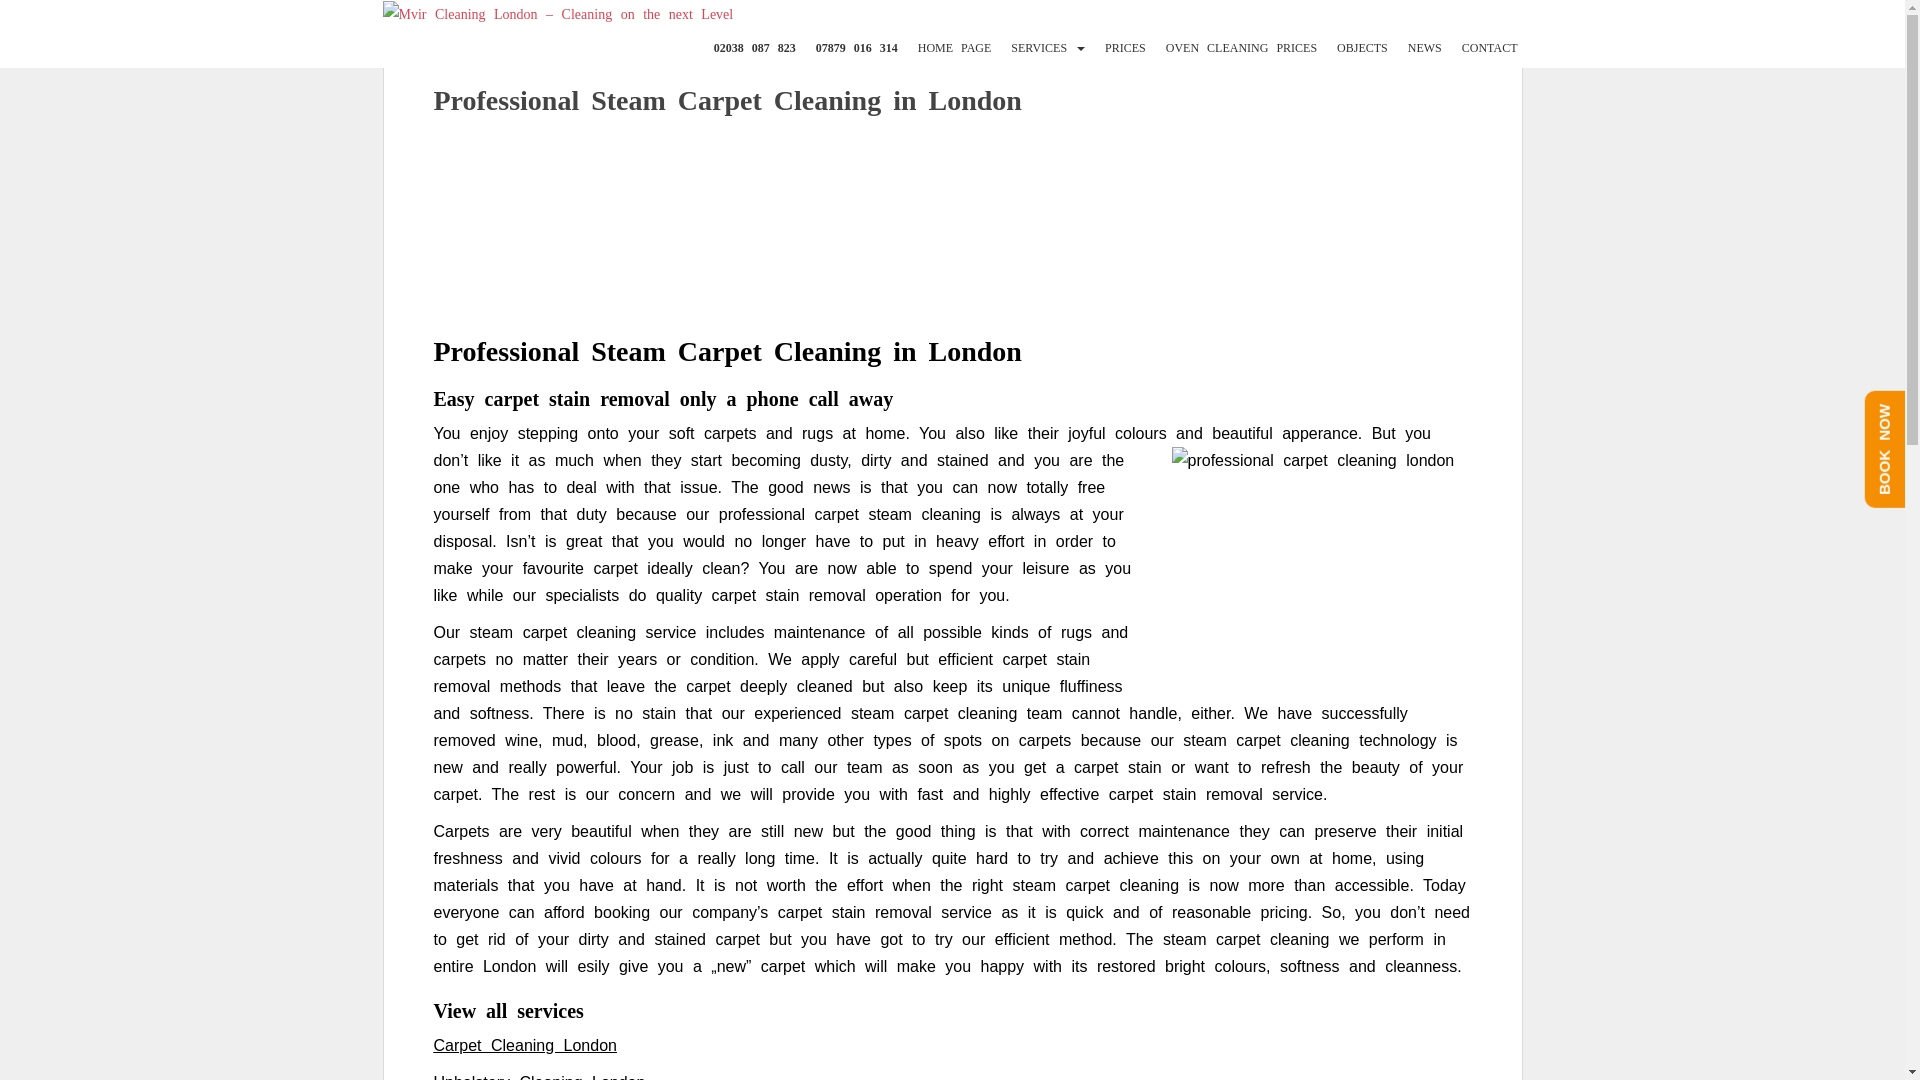 This screenshot has width=1920, height=1080. Describe the element at coordinates (524, 1045) in the screenshot. I see `Carpet Cleaning London` at that location.